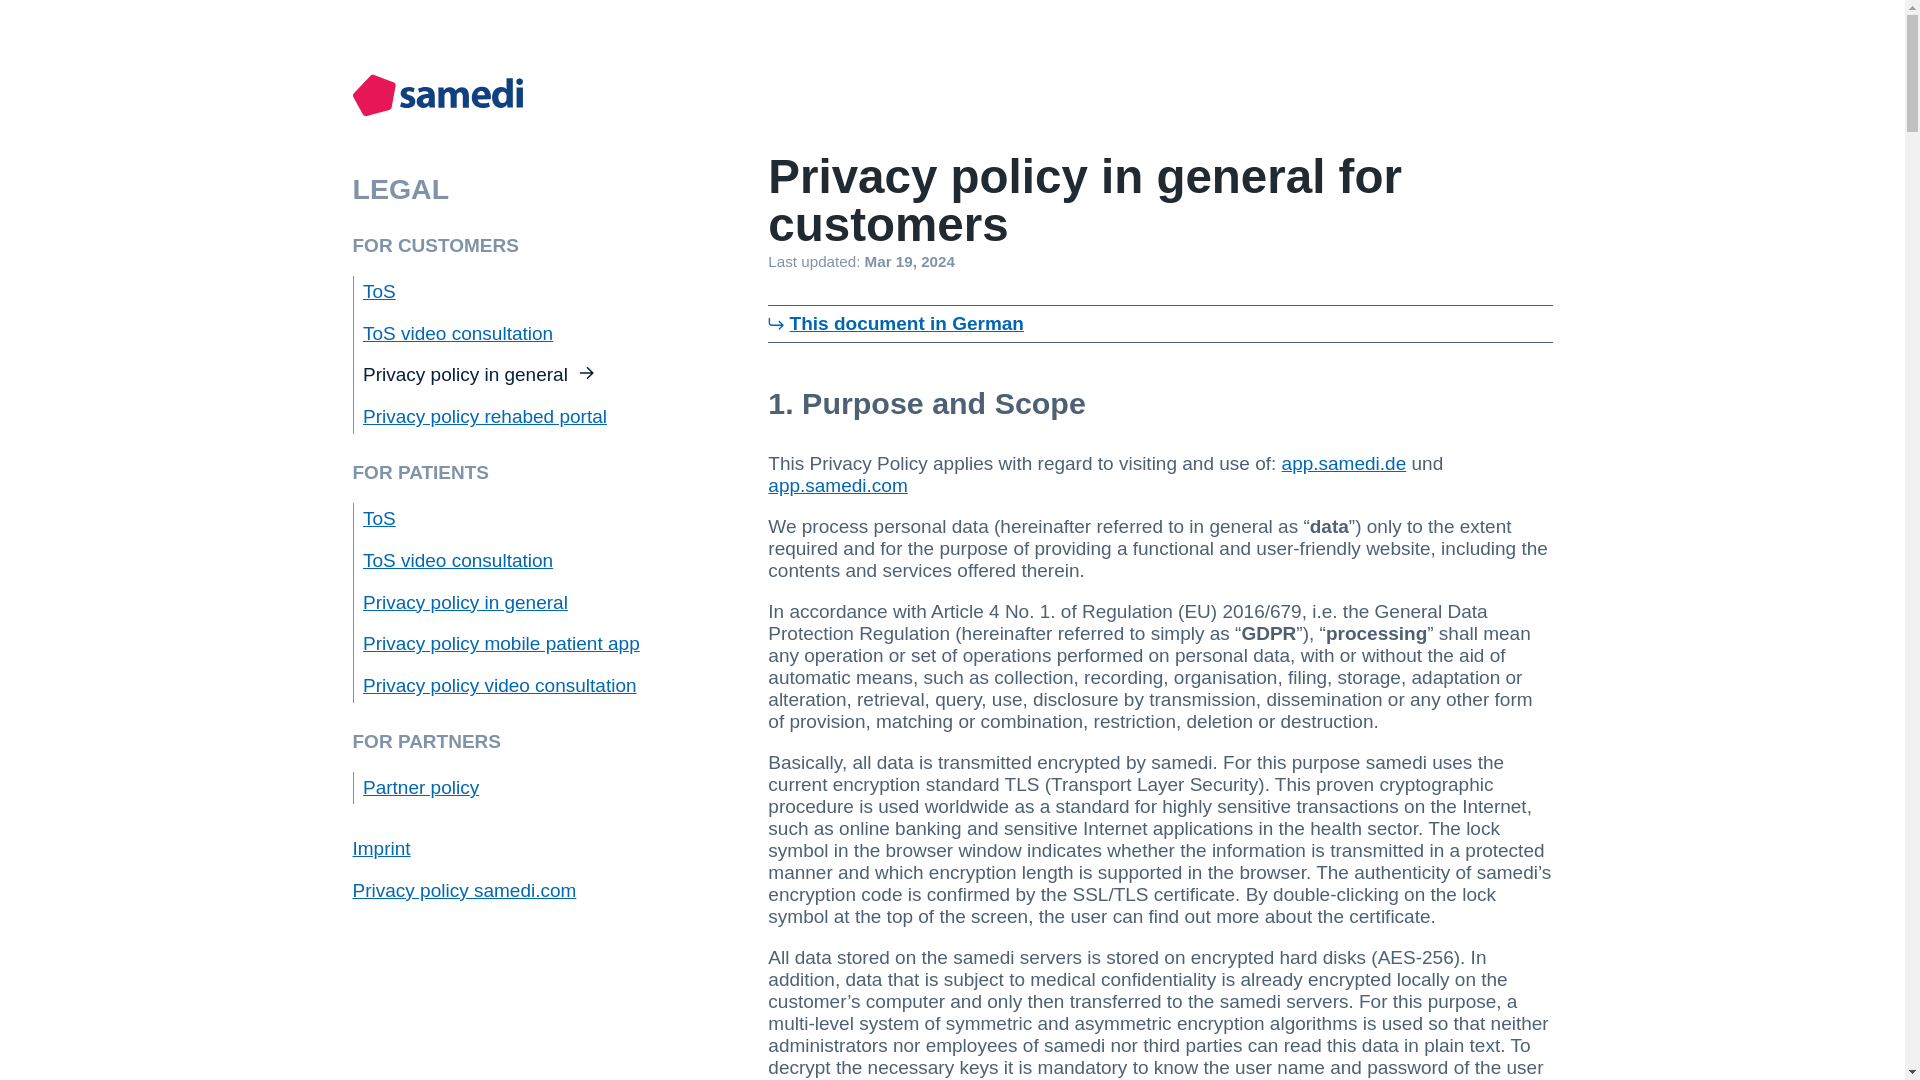 Image resolution: width=1920 pixels, height=1080 pixels. Describe the element at coordinates (478, 374) in the screenshot. I see `Privacy policy in general` at that location.